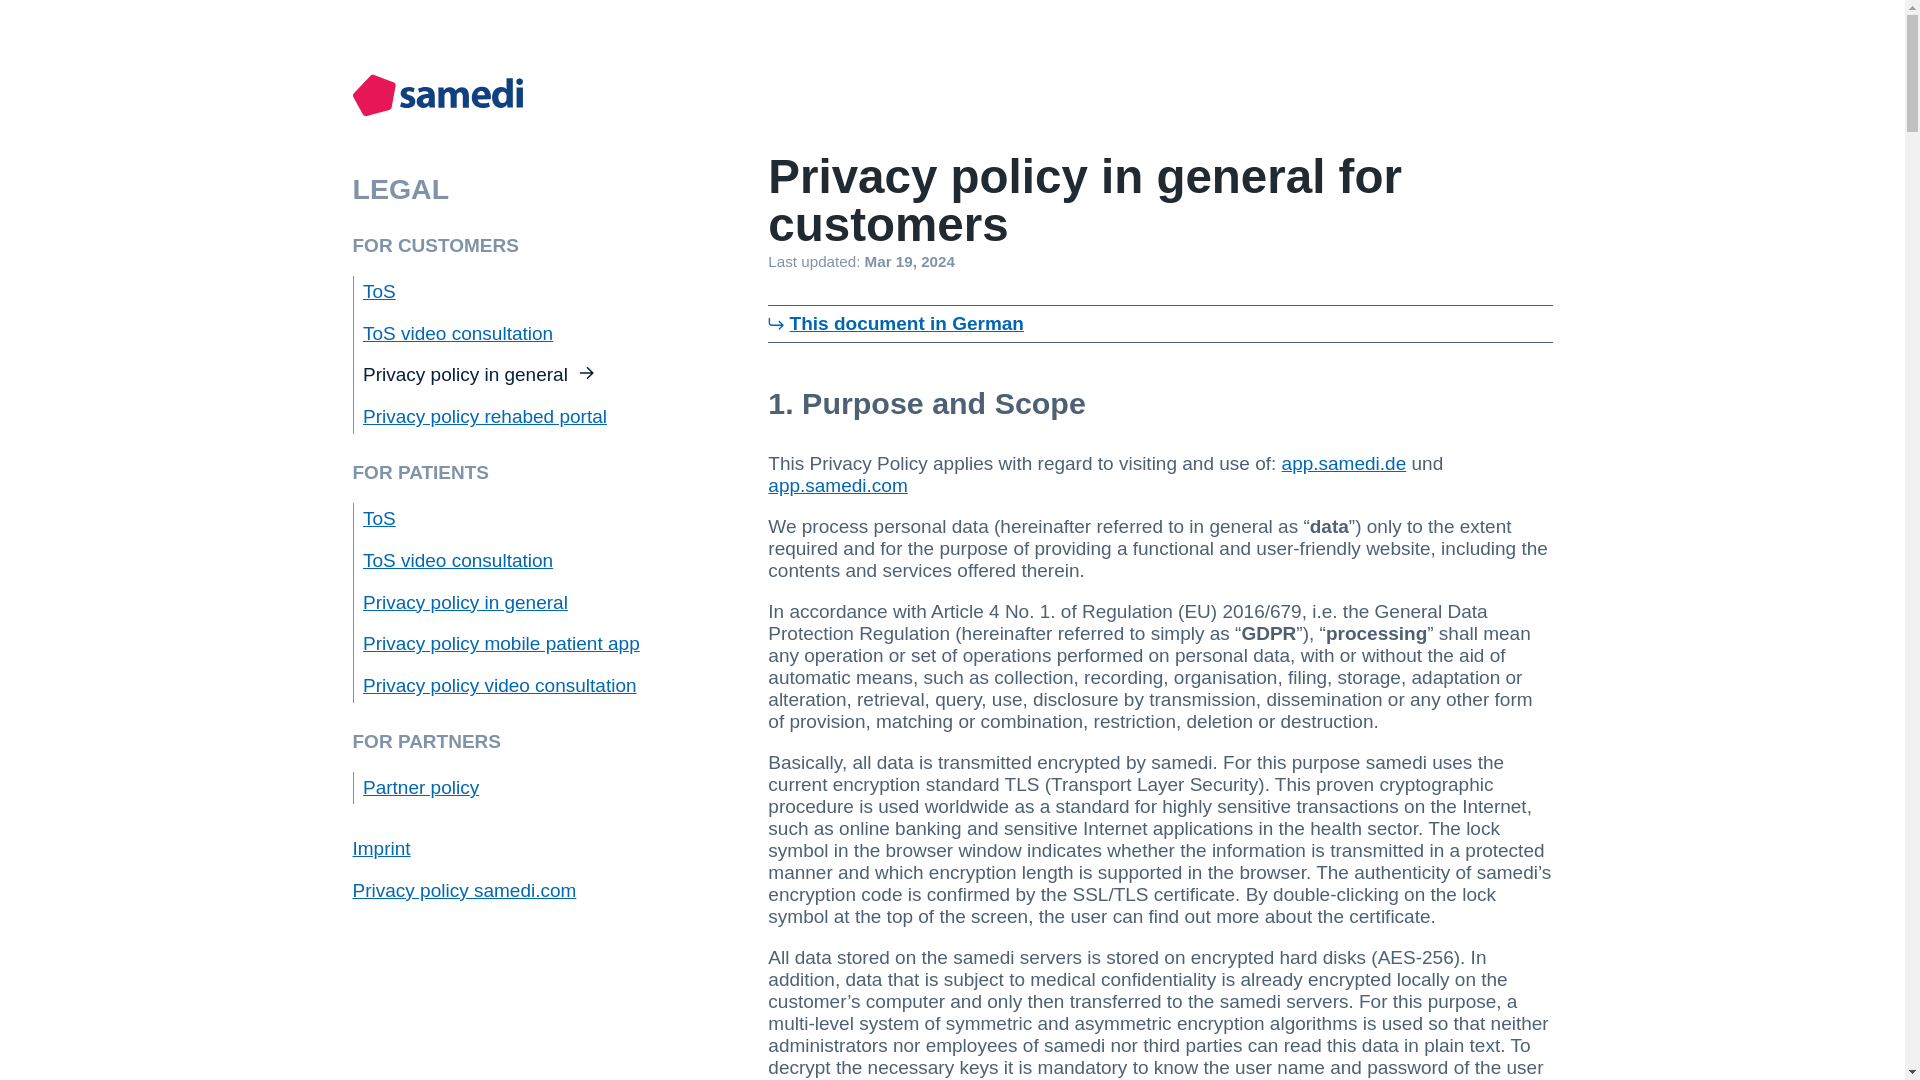 Image resolution: width=1920 pixels, height=1080 pixels. Describe the element at coordinates (478, 374) in the screenshot. I see `Privacy policy in general` at that location.